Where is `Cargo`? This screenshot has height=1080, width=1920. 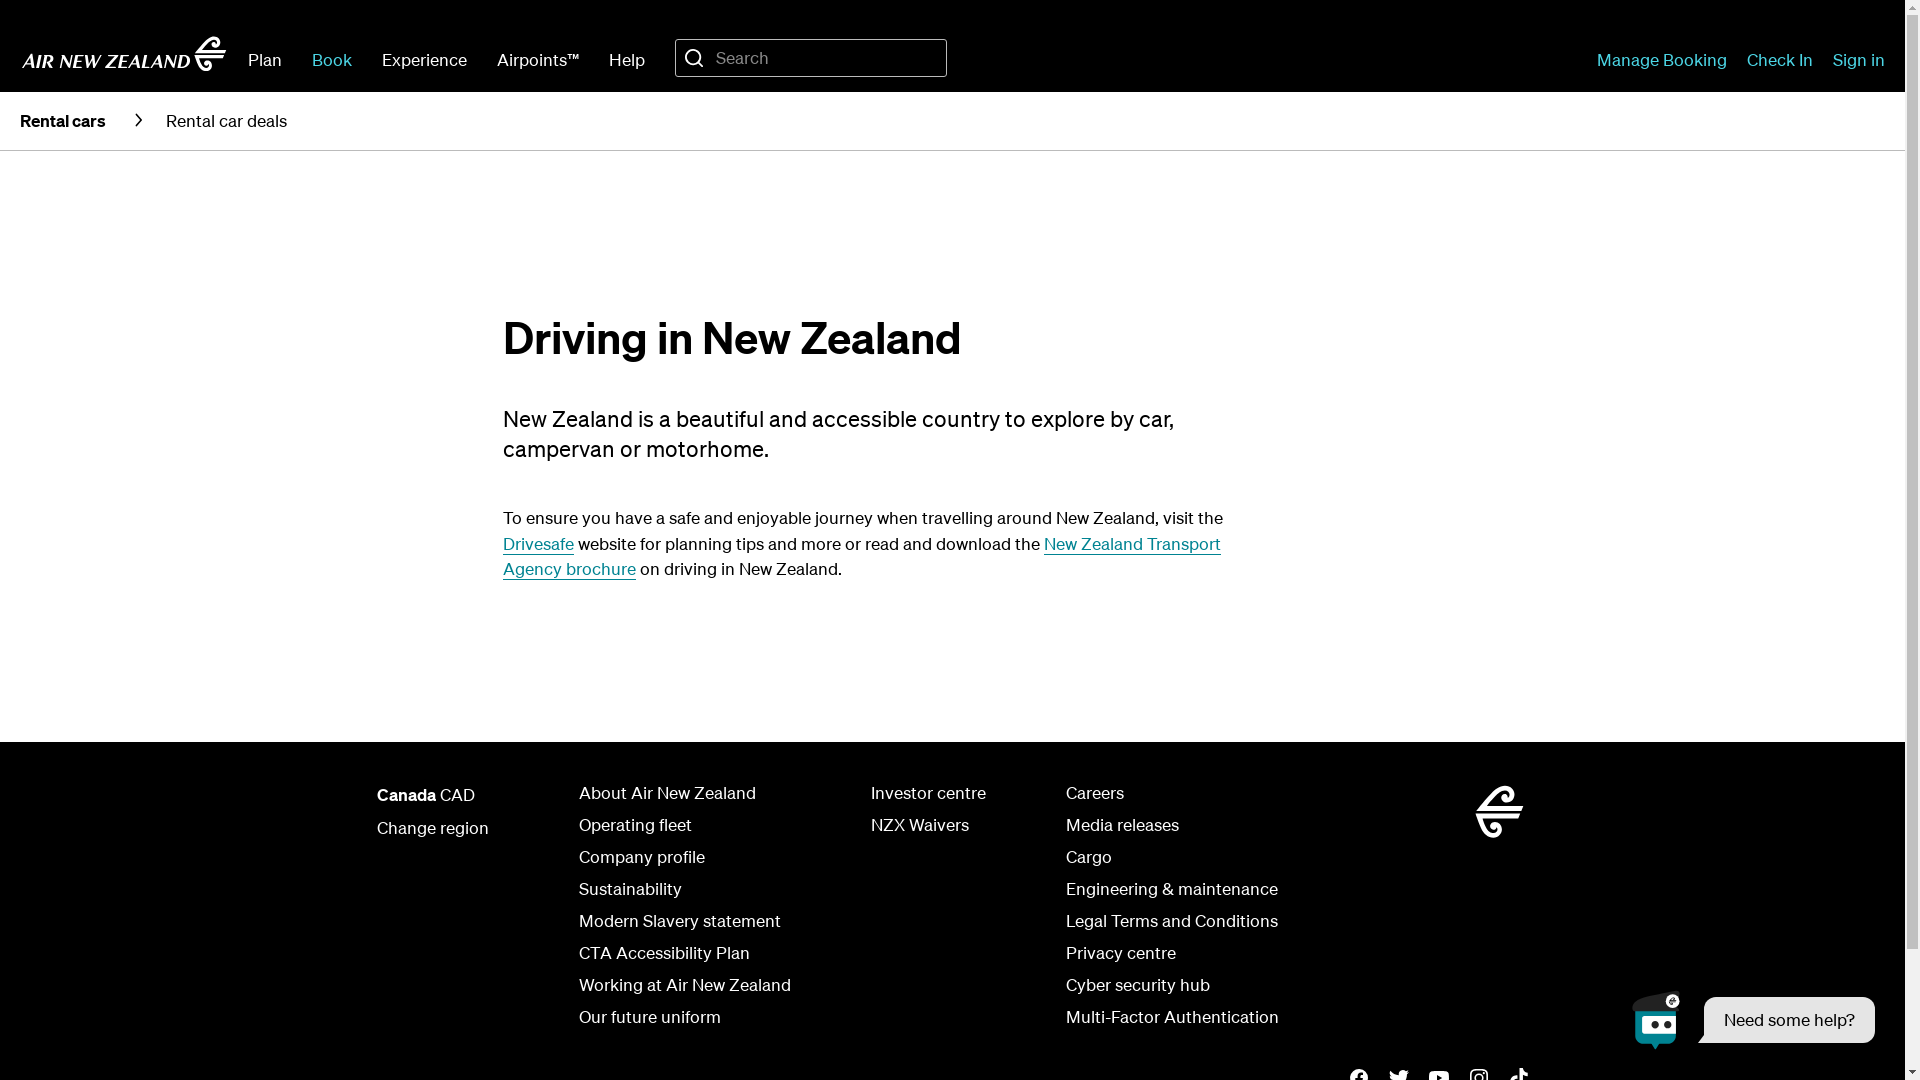 Cargo is located at coordinates (1089, 857).